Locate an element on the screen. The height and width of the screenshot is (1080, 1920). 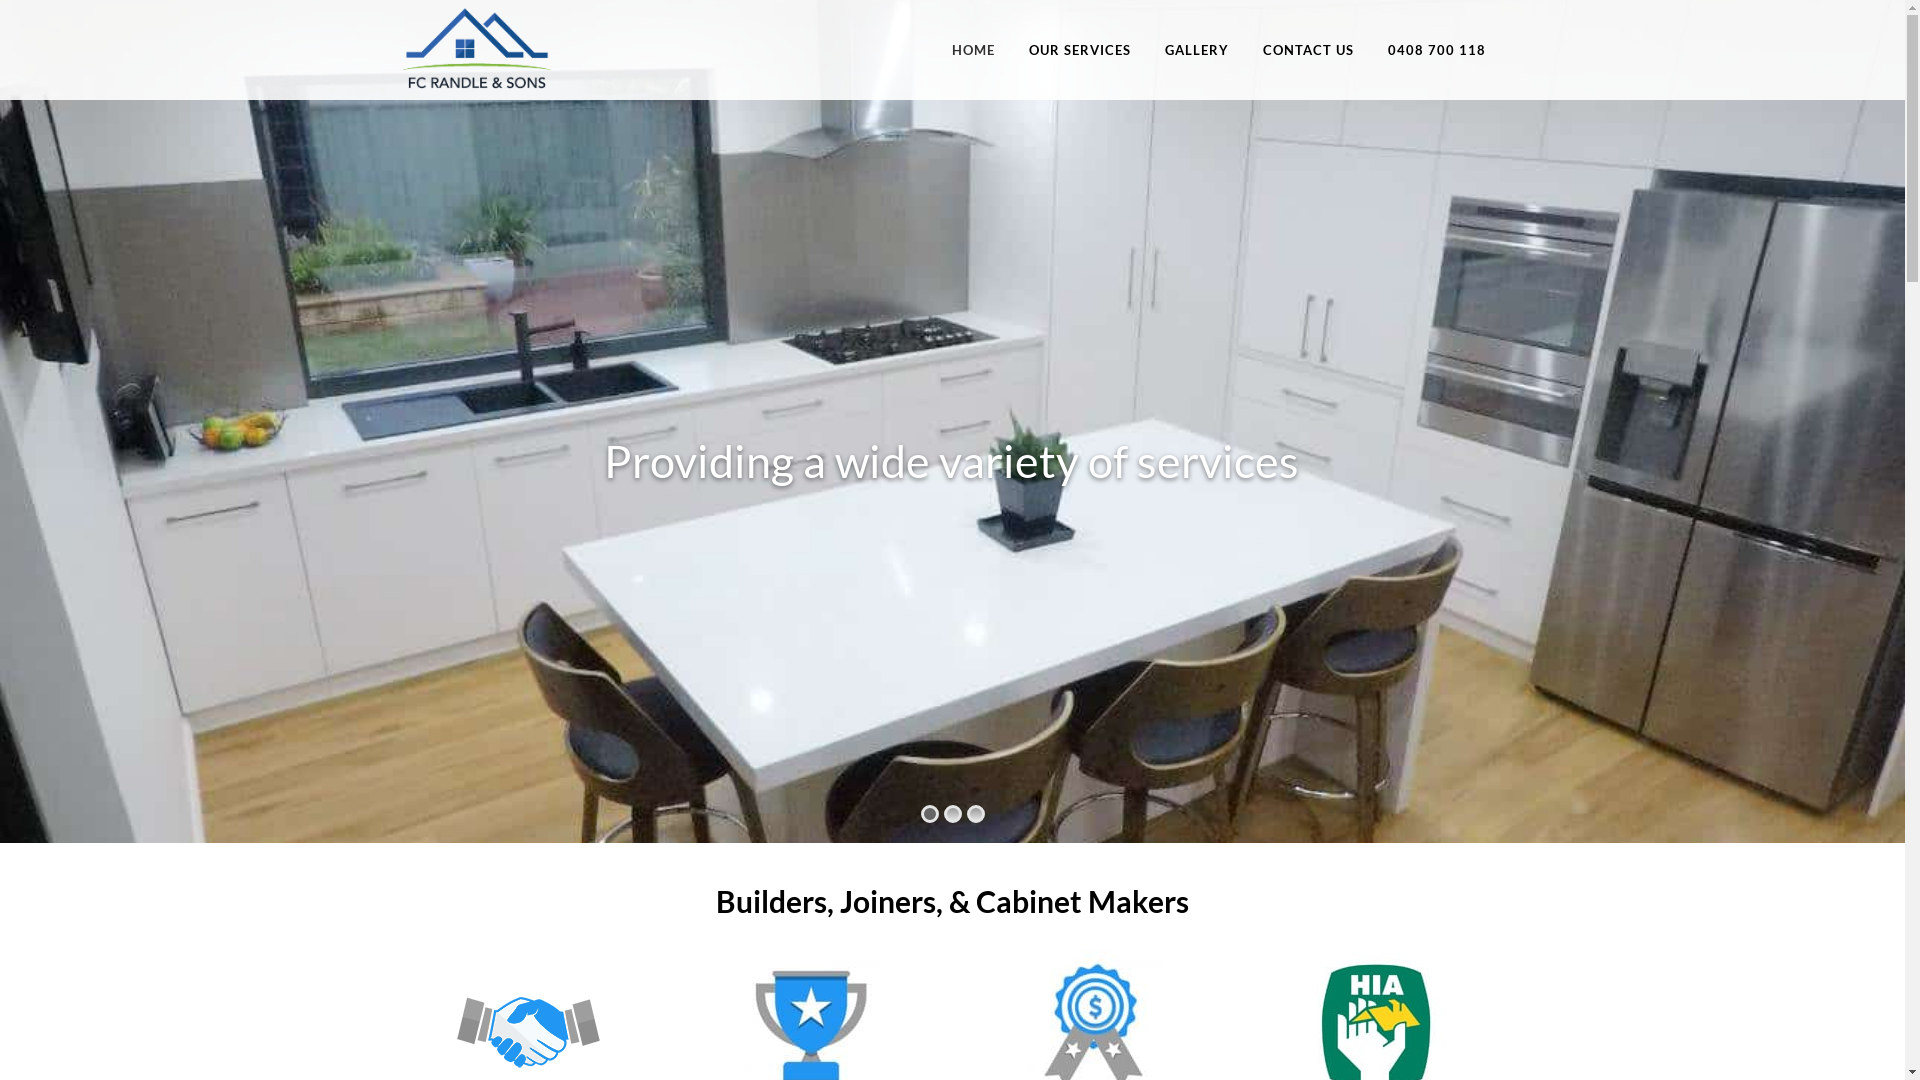
OUR SERVICES is located at coordinates (1080, 50).